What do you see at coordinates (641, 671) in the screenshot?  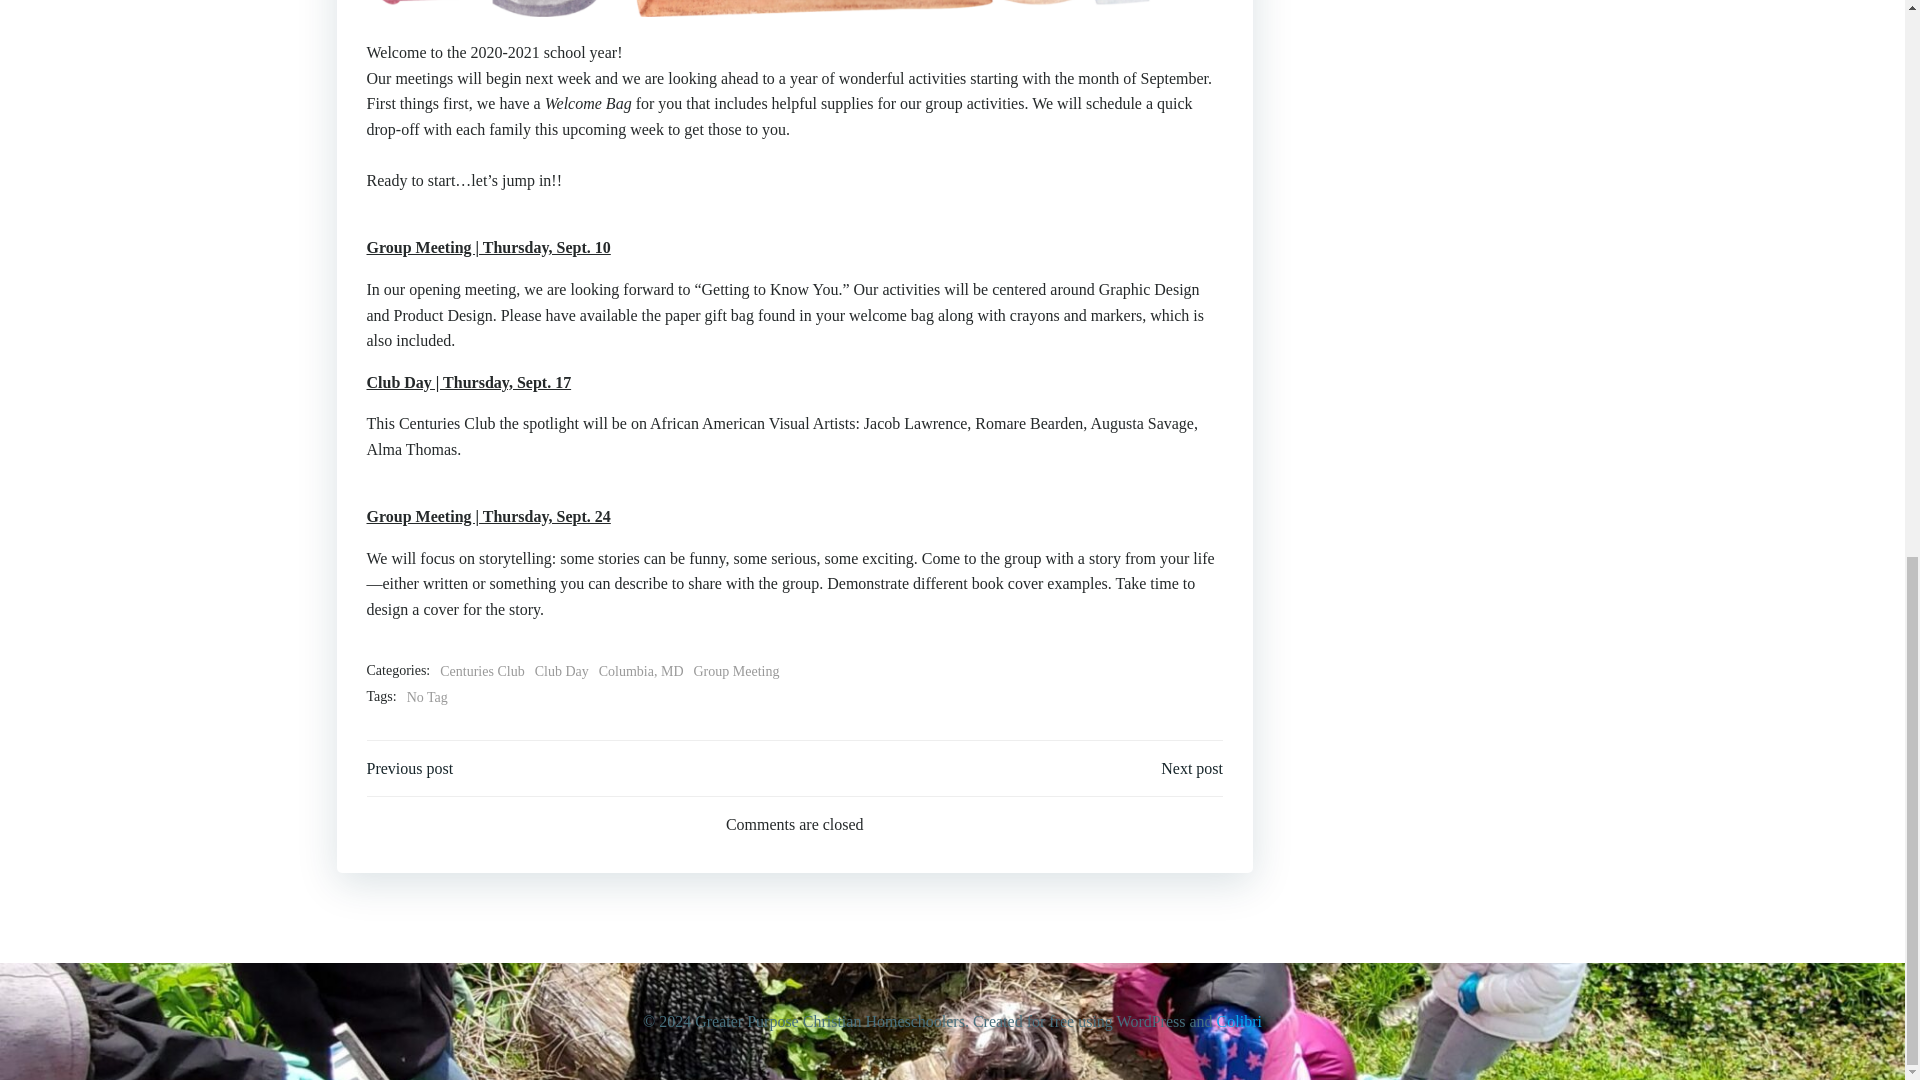 I see `Columbia, MD` at bounding box center [641, 671].